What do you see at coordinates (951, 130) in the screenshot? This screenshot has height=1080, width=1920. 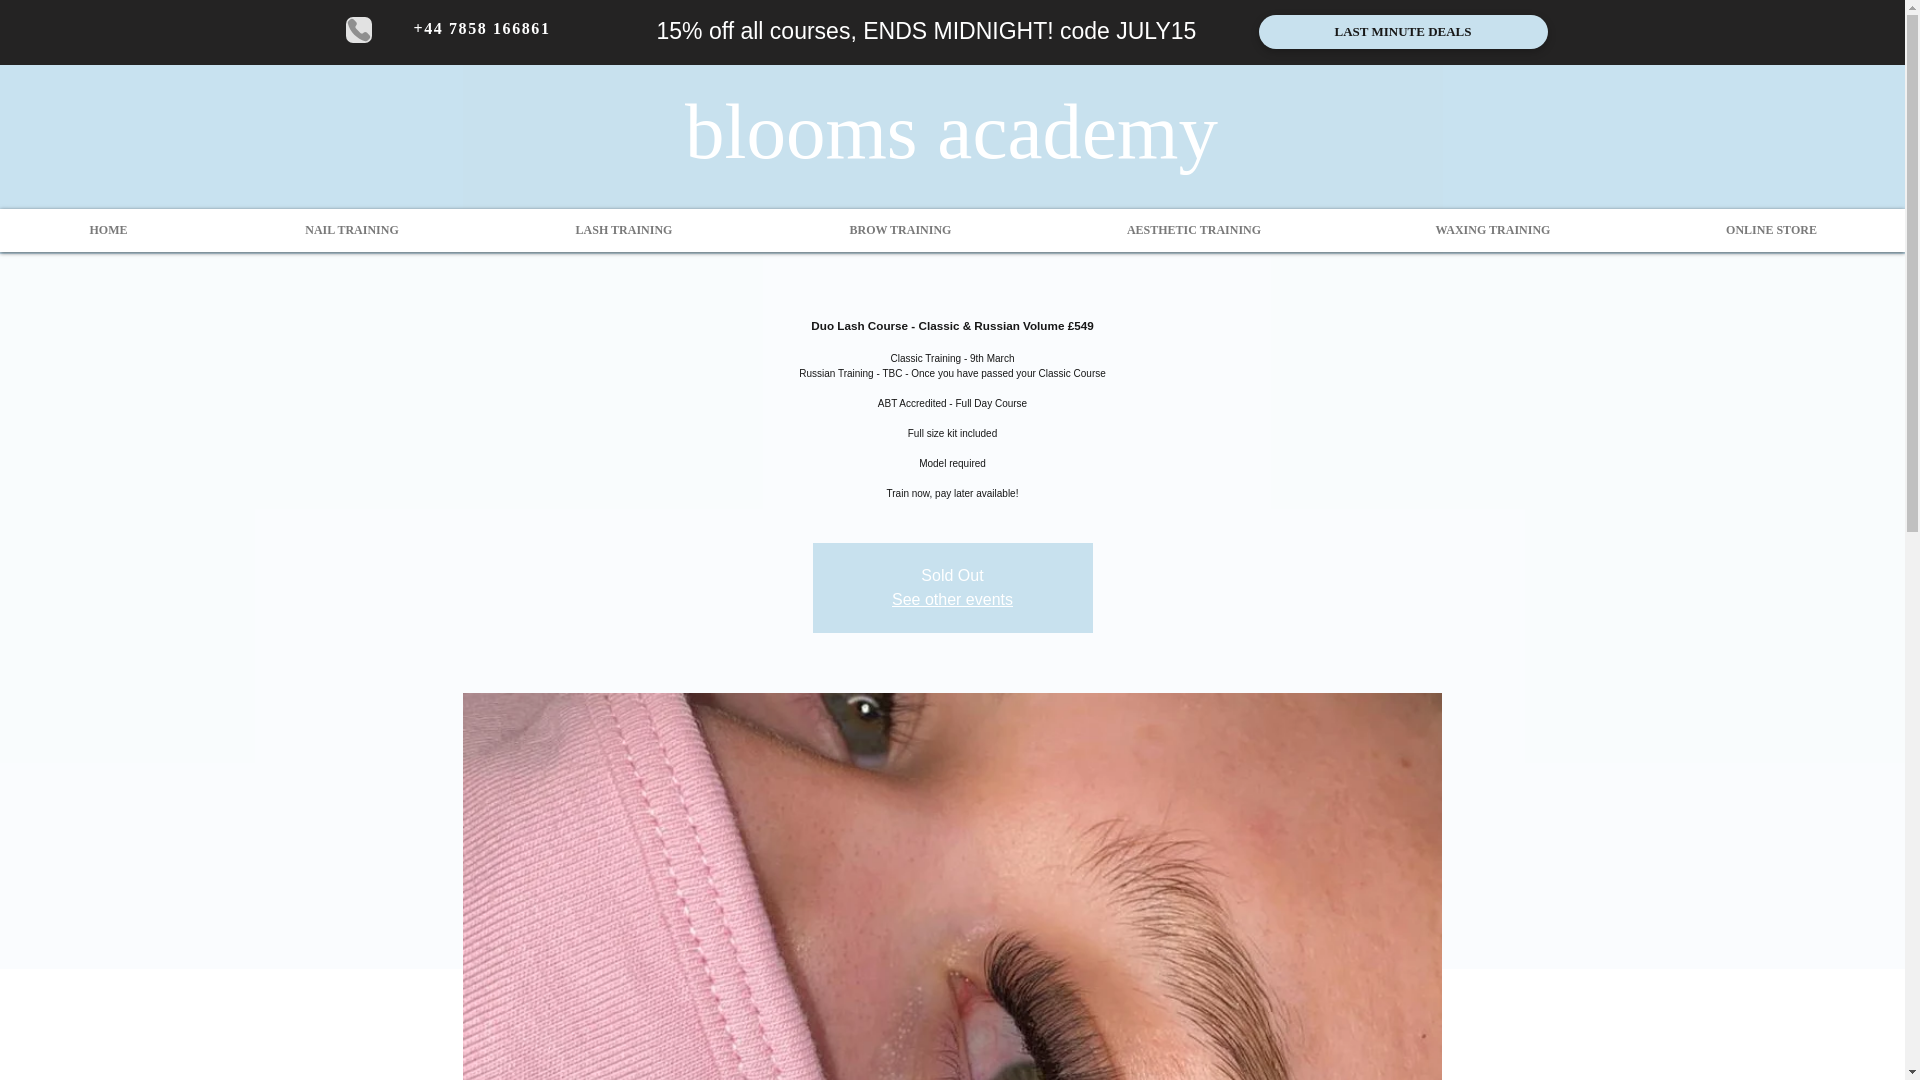 I see `blooms academy` at bounding box center [951, 130].